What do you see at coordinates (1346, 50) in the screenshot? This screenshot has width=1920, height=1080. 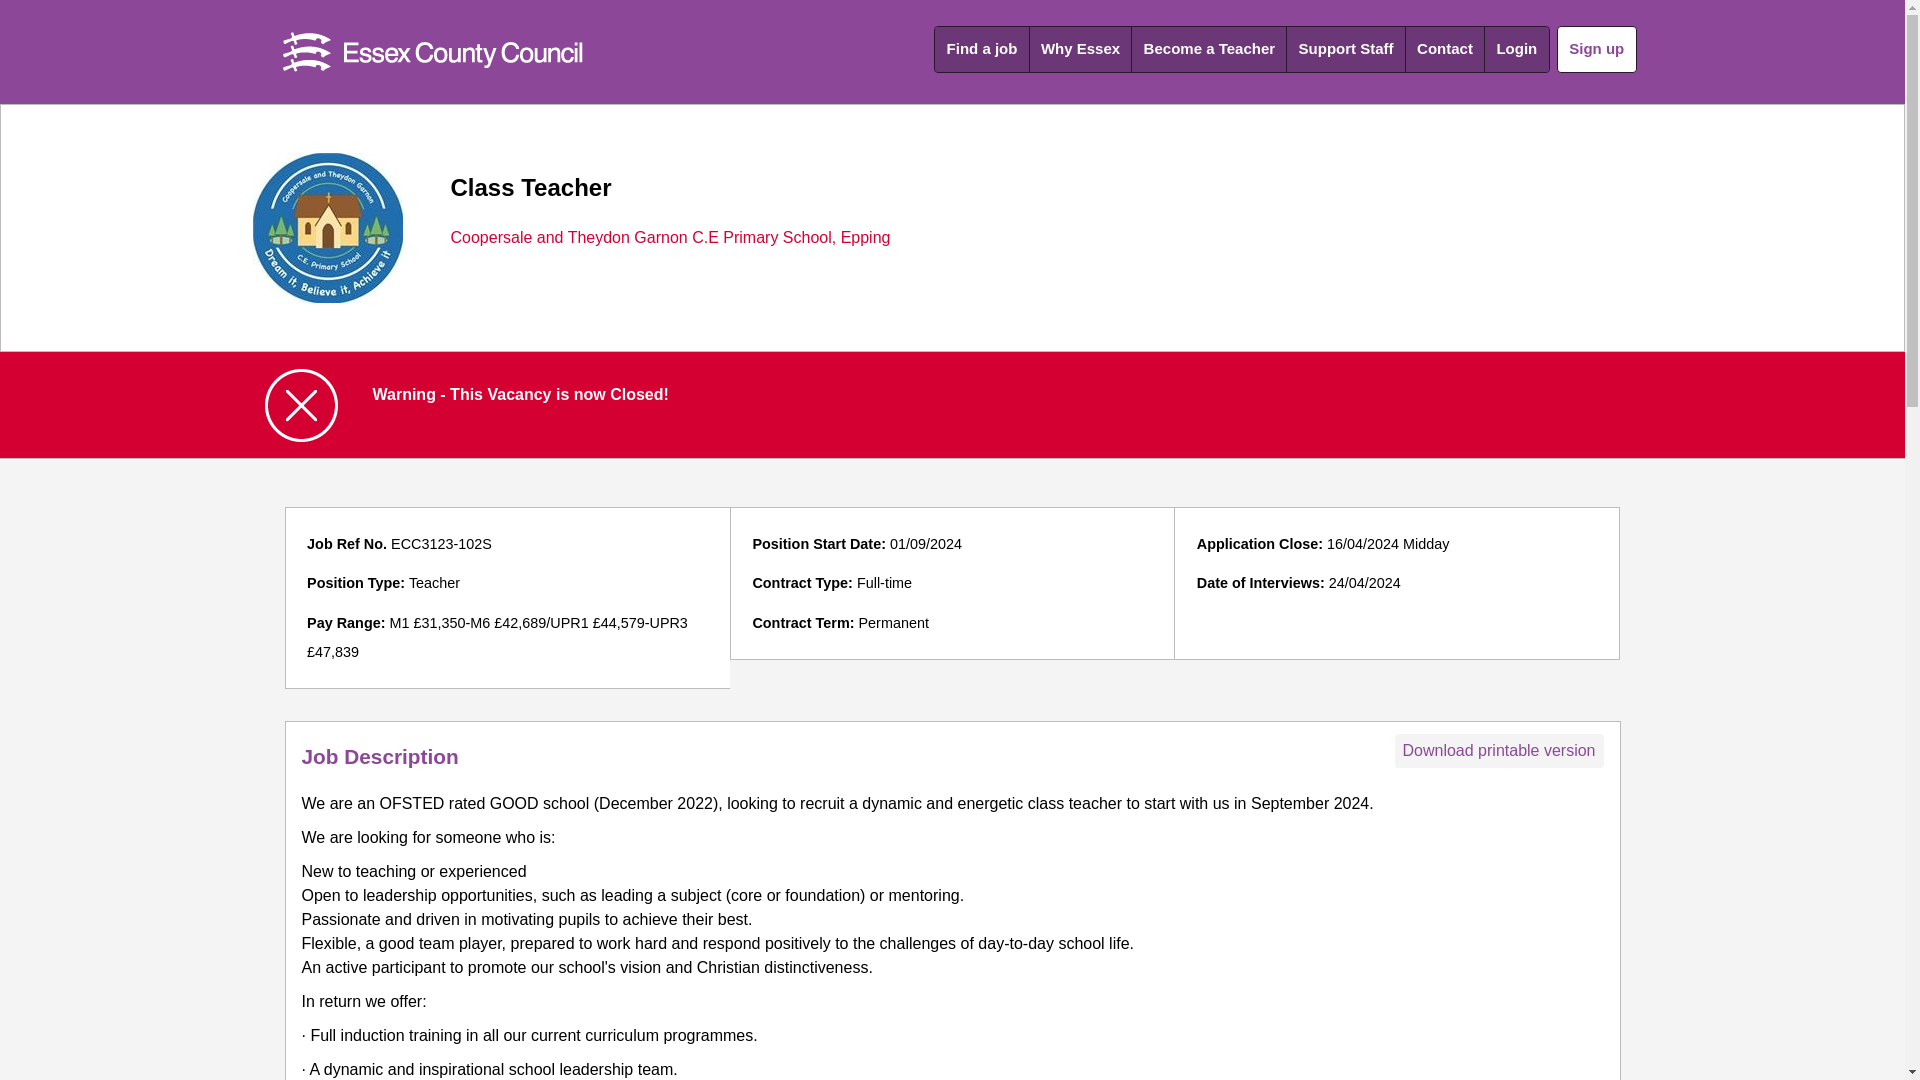 I see `Support Staff` at bounding box center [1346, 50].